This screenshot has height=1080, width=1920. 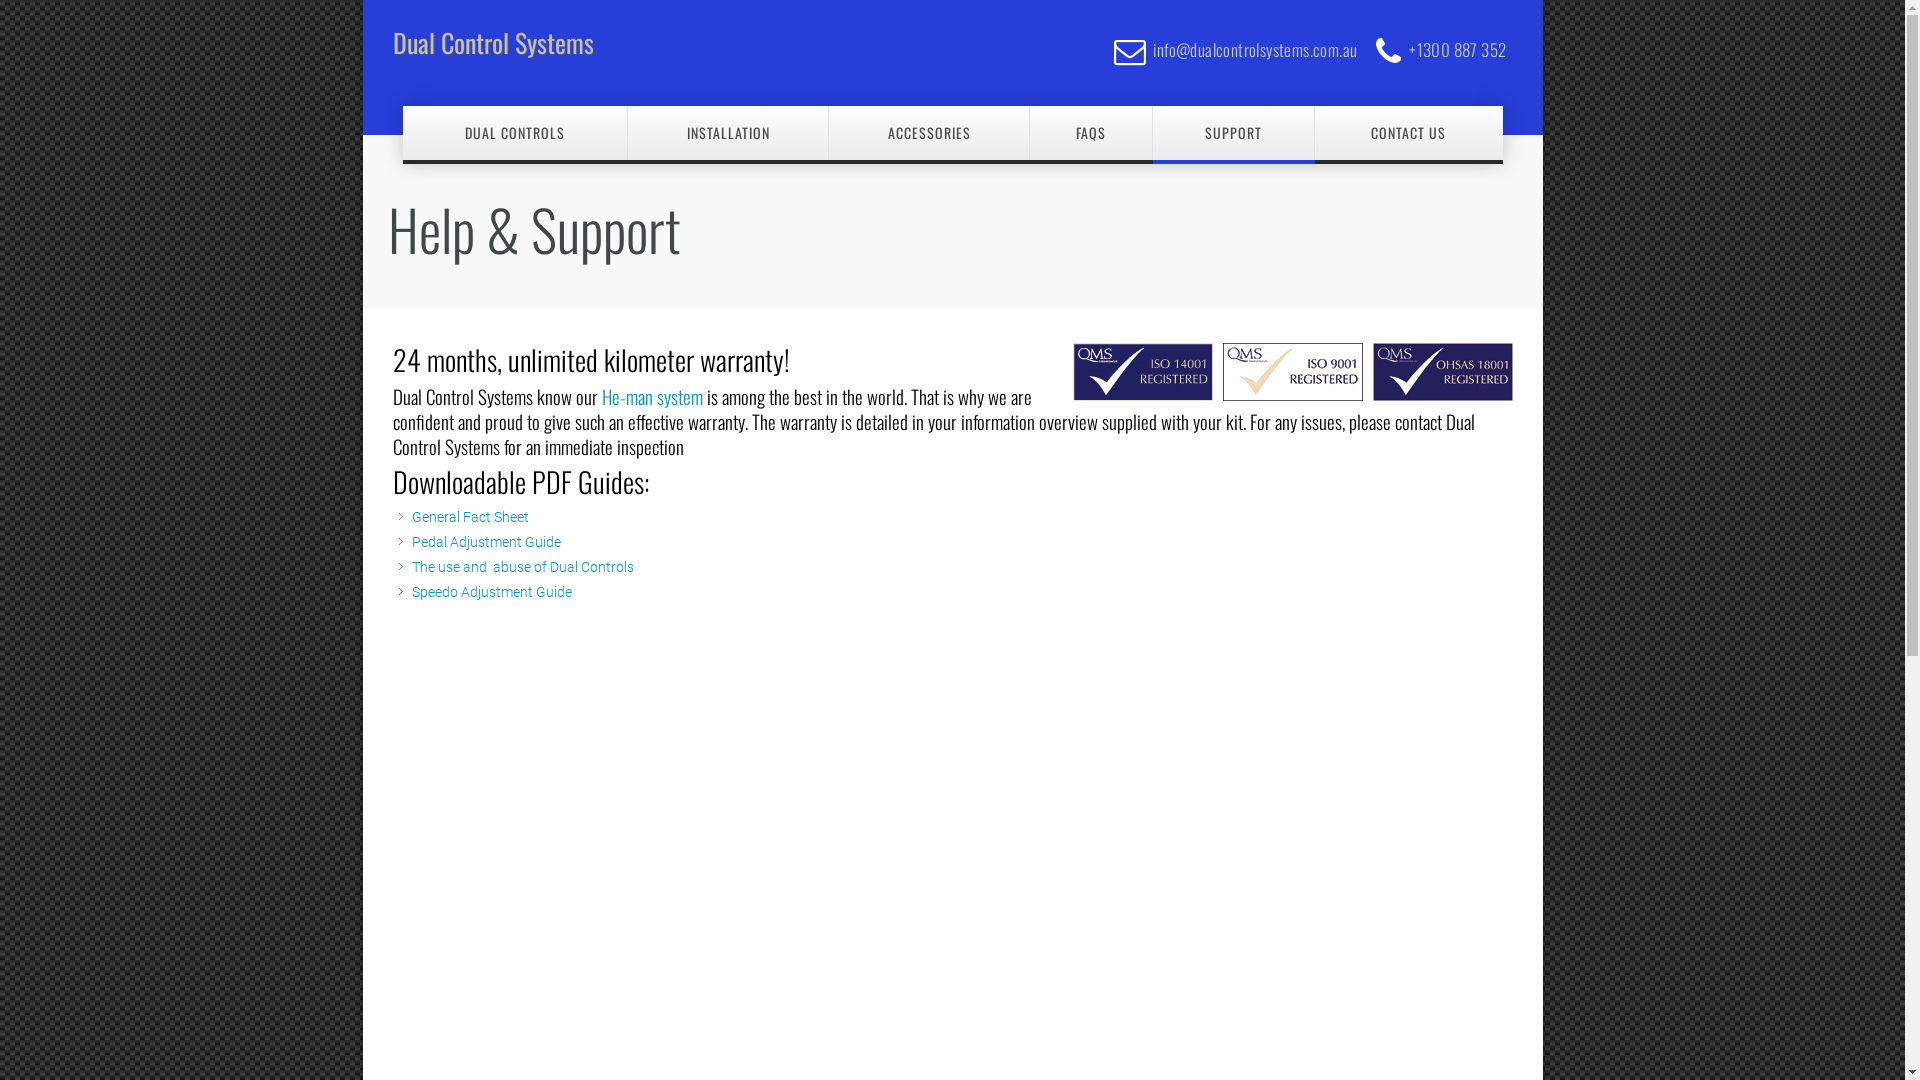 What do you see at coordinates (492, 592) in the screenshot?
I see `Speedo Adjustment Guide` at bounding box center [492, 592].